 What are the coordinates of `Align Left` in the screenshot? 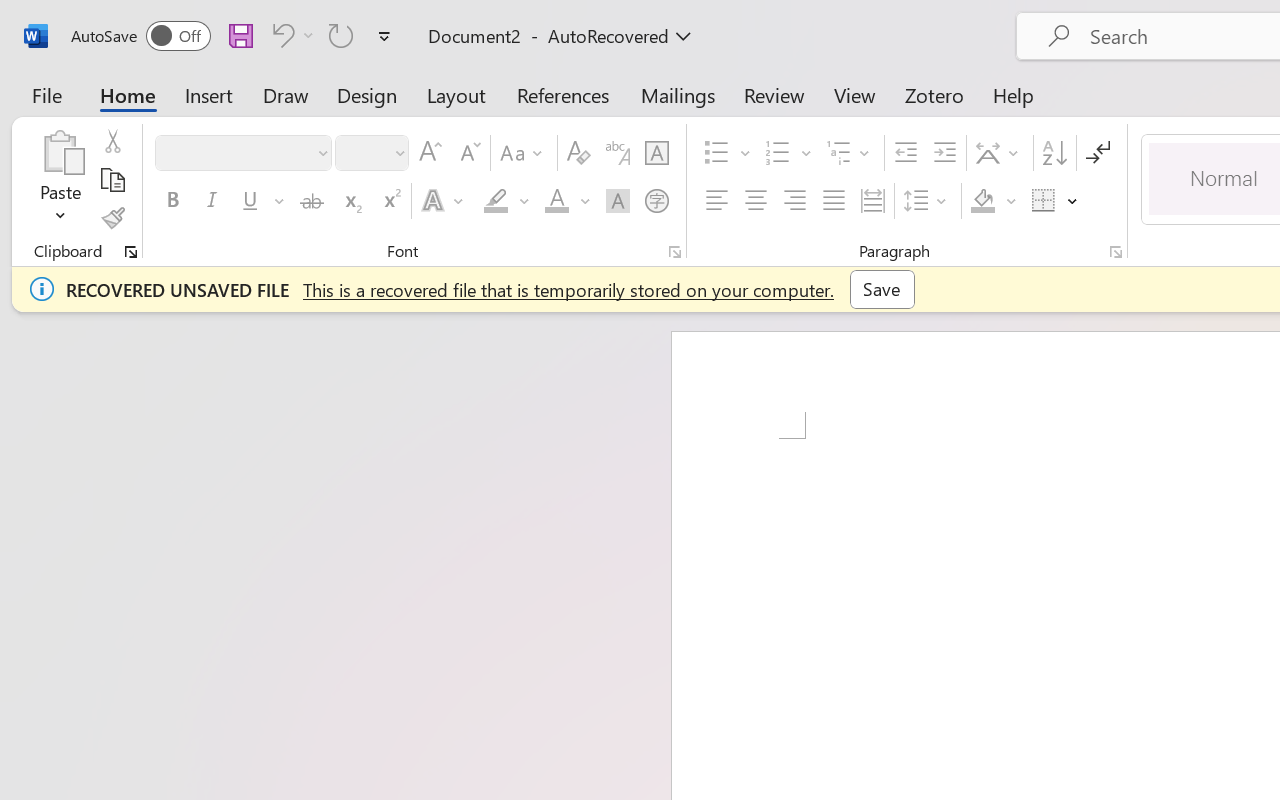 It's located at (716, 201).